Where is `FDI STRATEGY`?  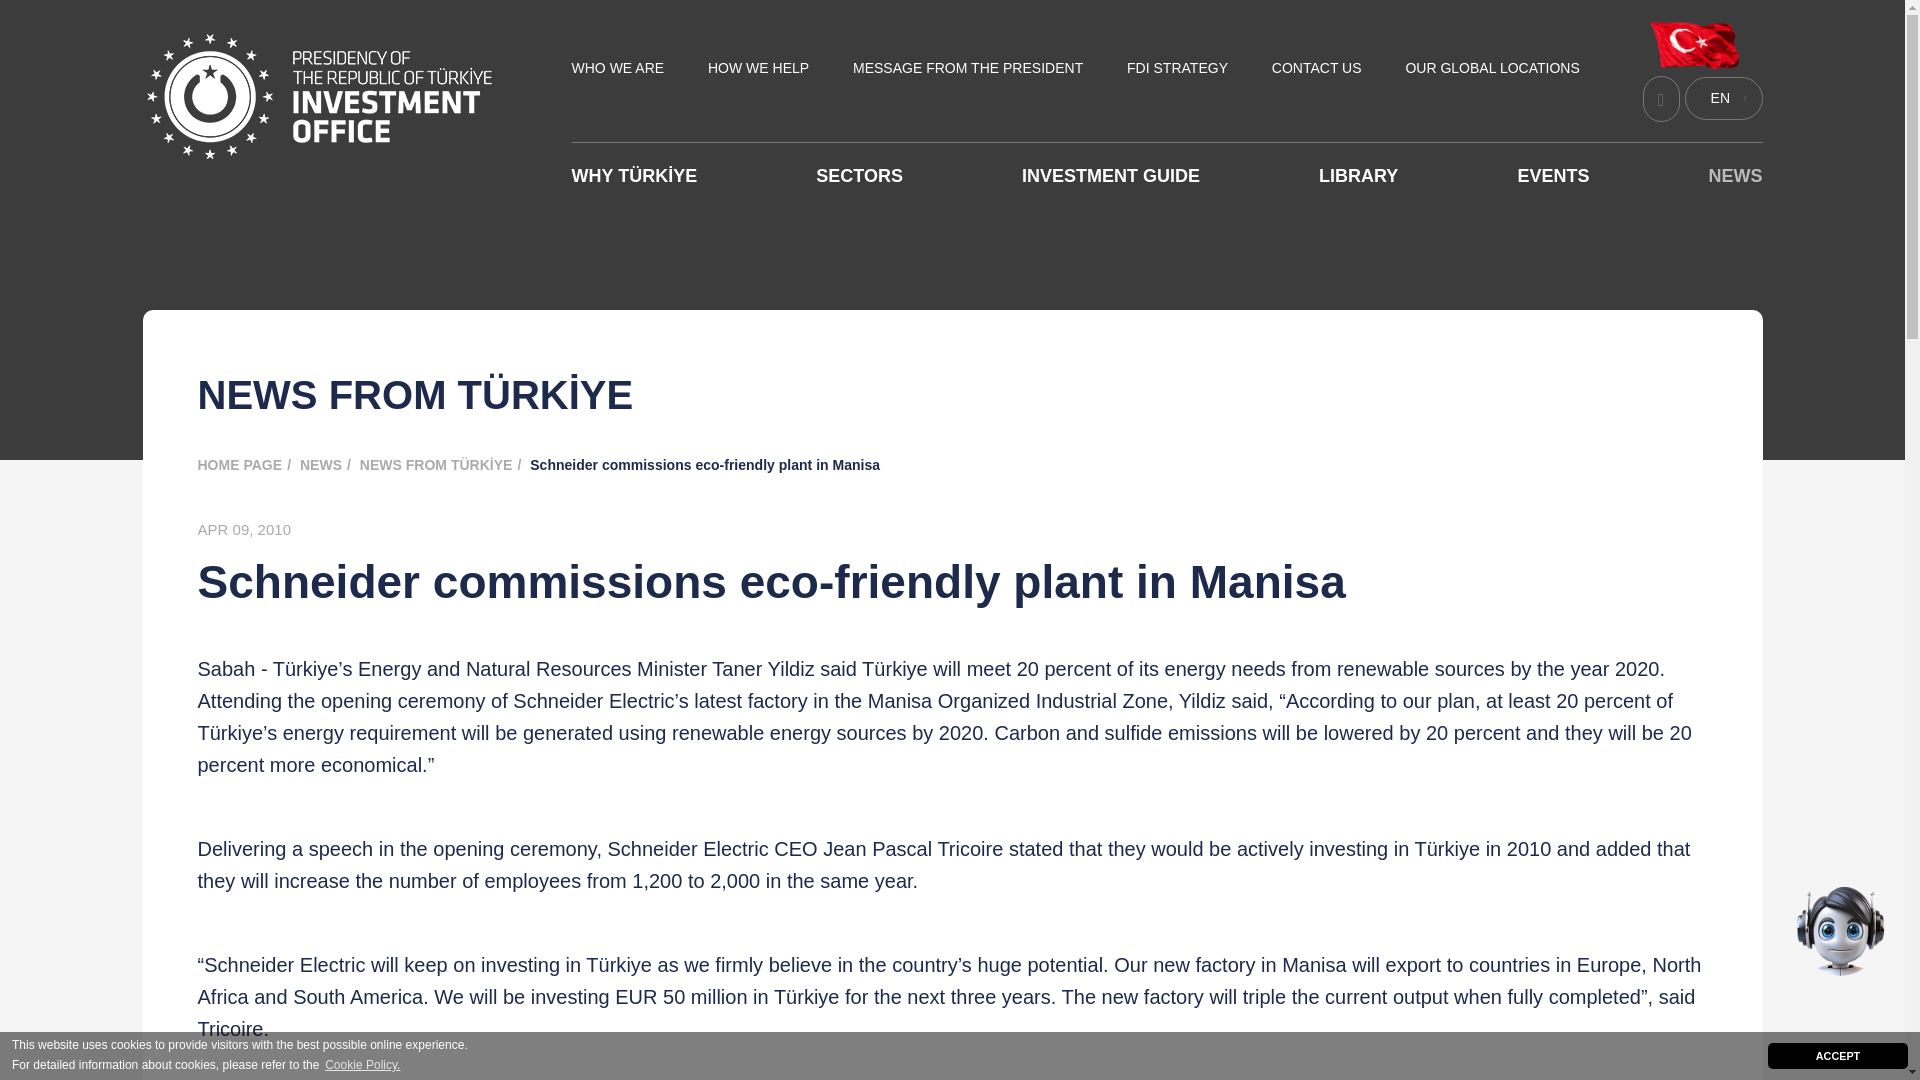 FDI STRATEGY is located at coordinates (1178, 68).